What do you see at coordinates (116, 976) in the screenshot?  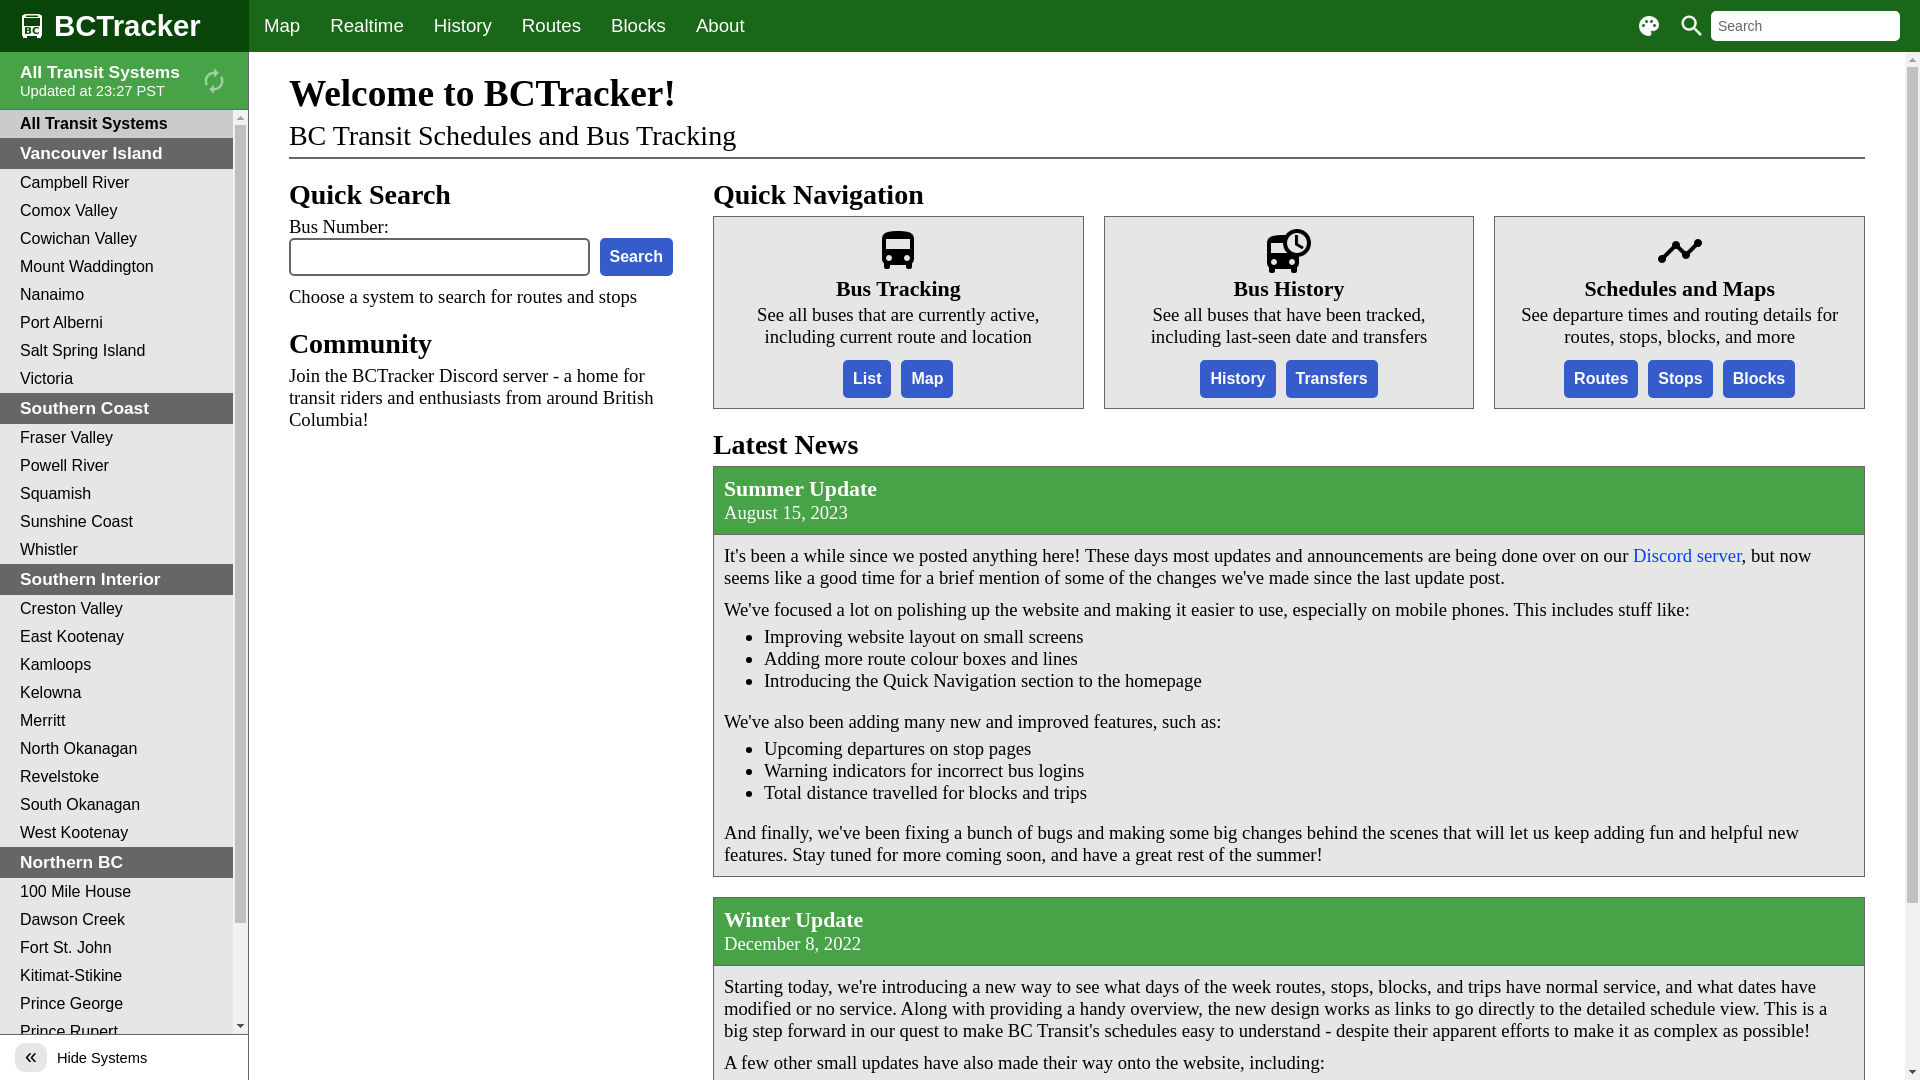 I see `Kitimat-Stikine` at bounding box center [116, 976].